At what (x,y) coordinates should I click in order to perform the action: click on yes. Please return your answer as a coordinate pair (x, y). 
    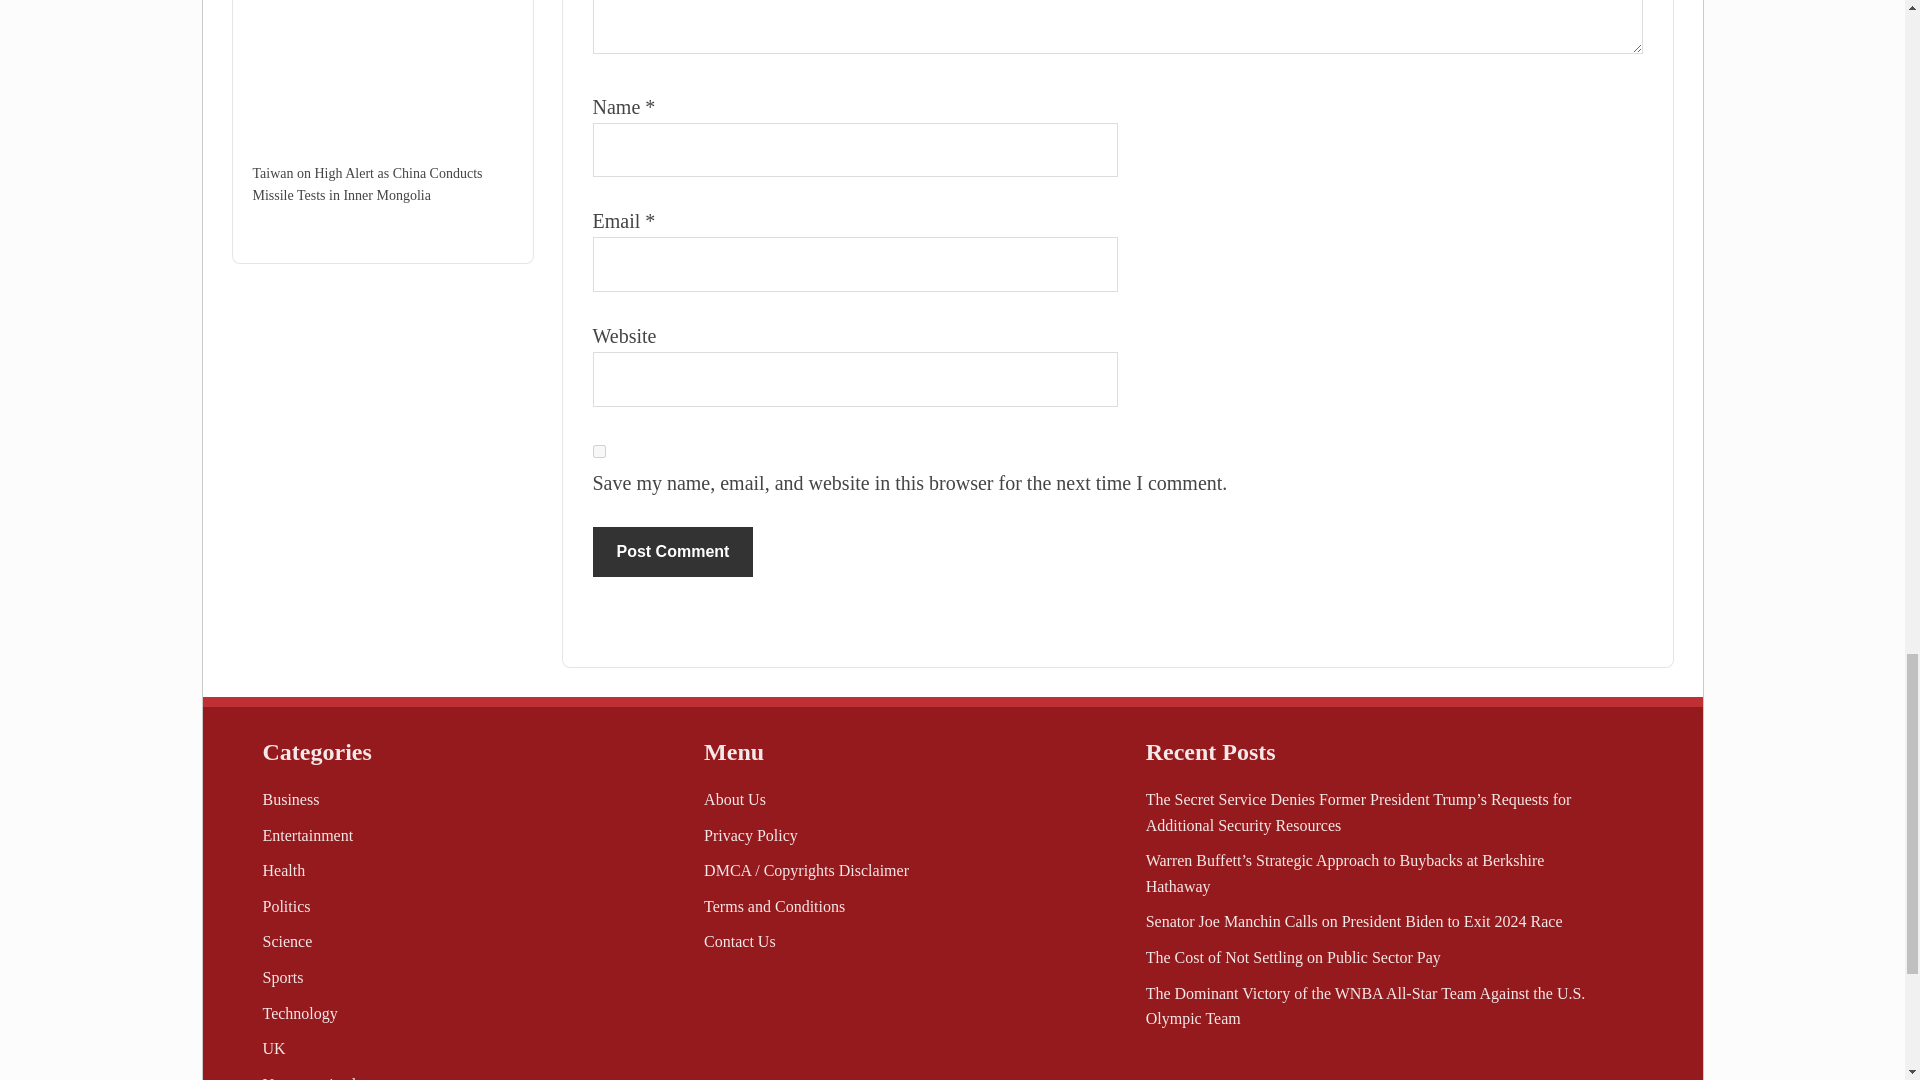
    Looking at the image, I should click on (598, 450).